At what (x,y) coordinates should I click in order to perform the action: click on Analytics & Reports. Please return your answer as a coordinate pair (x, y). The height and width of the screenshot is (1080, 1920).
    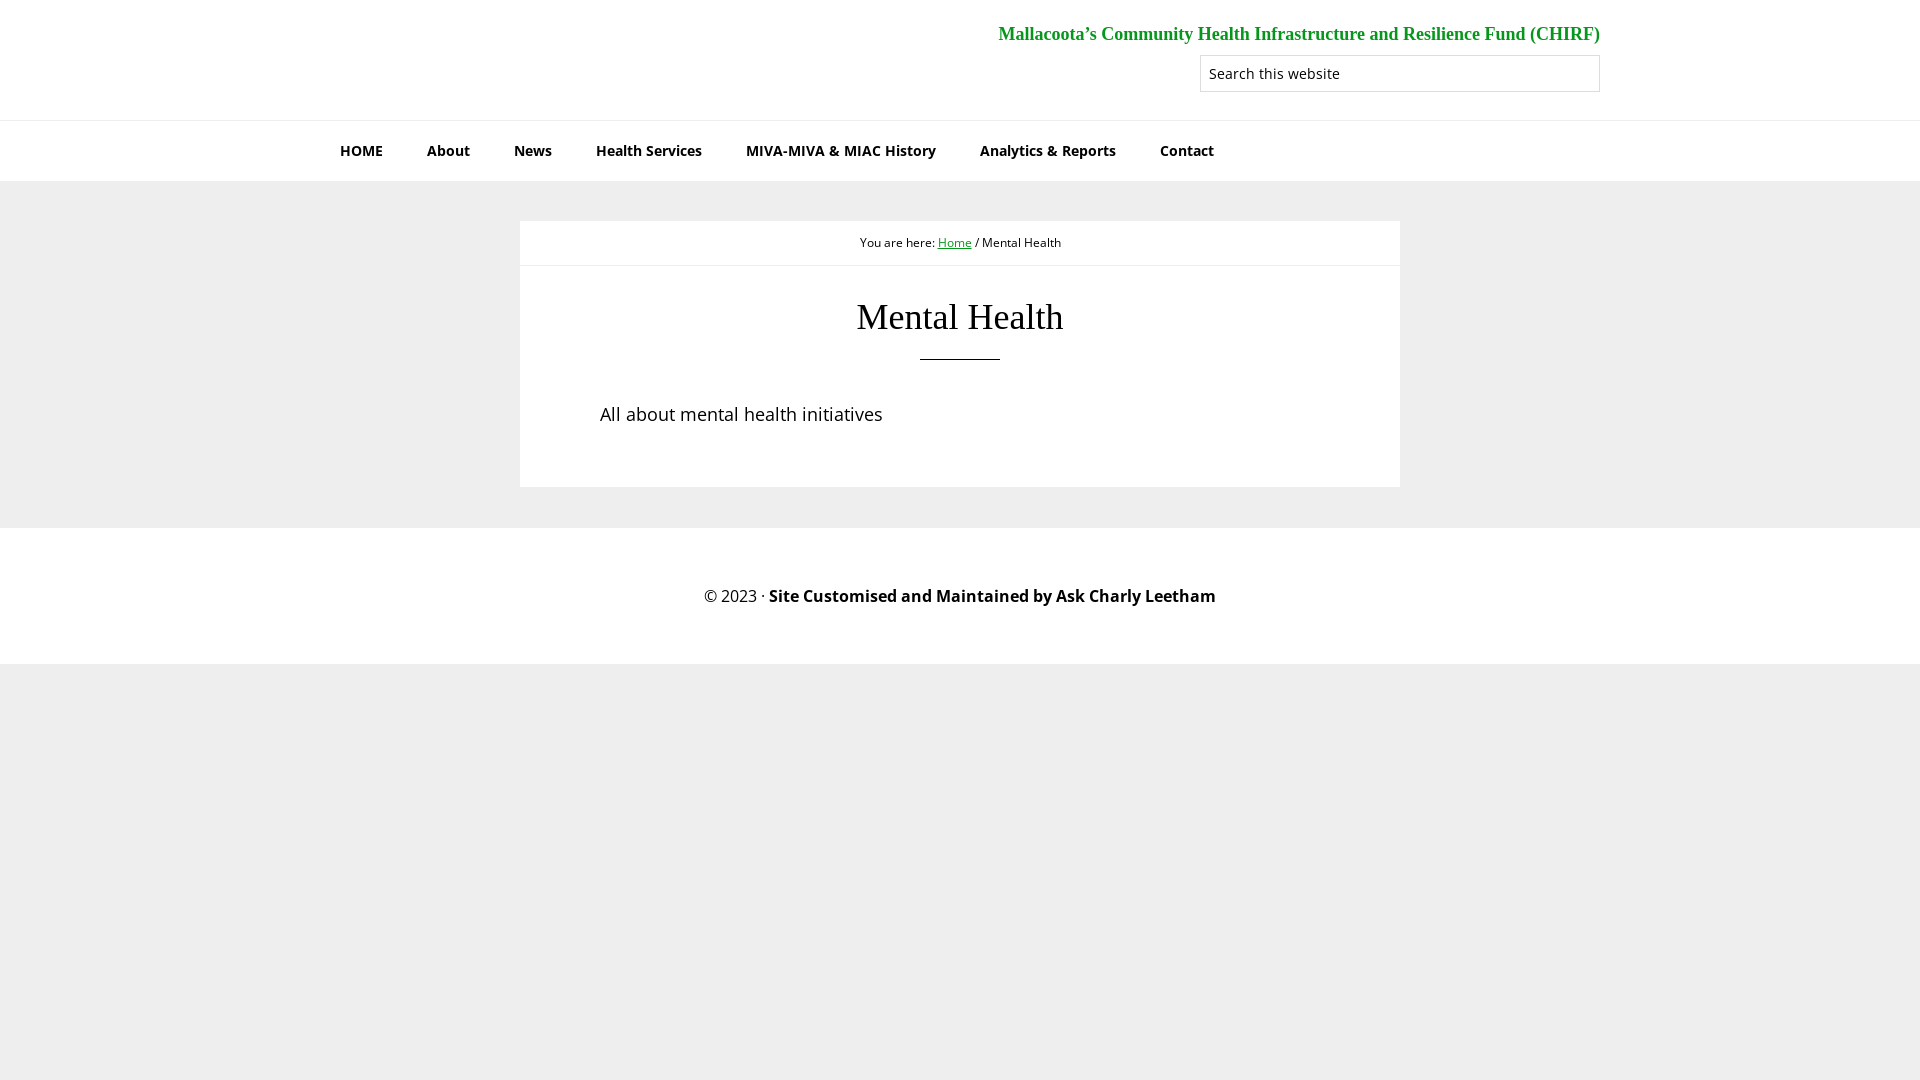
    Looking at the image, I should click on (1048, 151).